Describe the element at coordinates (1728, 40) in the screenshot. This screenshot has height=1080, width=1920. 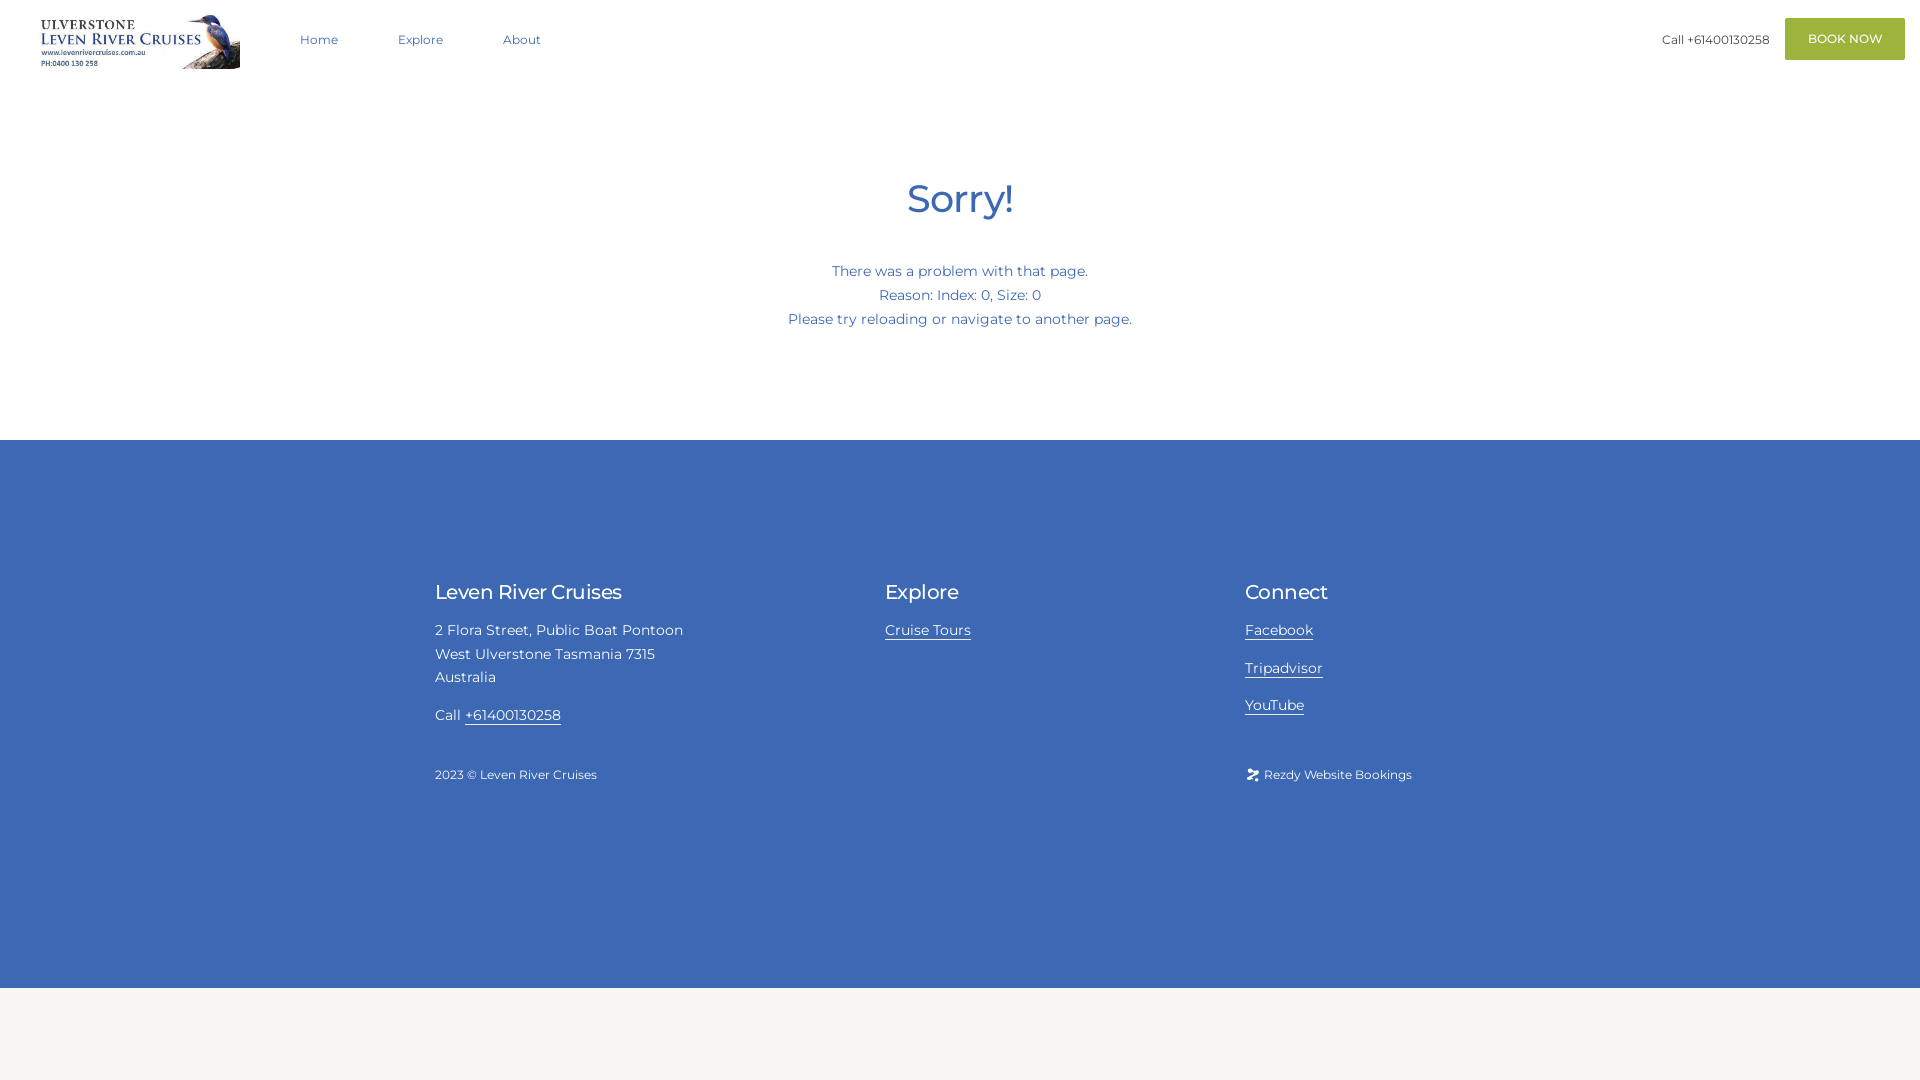
I see `+61400130258` at that location.